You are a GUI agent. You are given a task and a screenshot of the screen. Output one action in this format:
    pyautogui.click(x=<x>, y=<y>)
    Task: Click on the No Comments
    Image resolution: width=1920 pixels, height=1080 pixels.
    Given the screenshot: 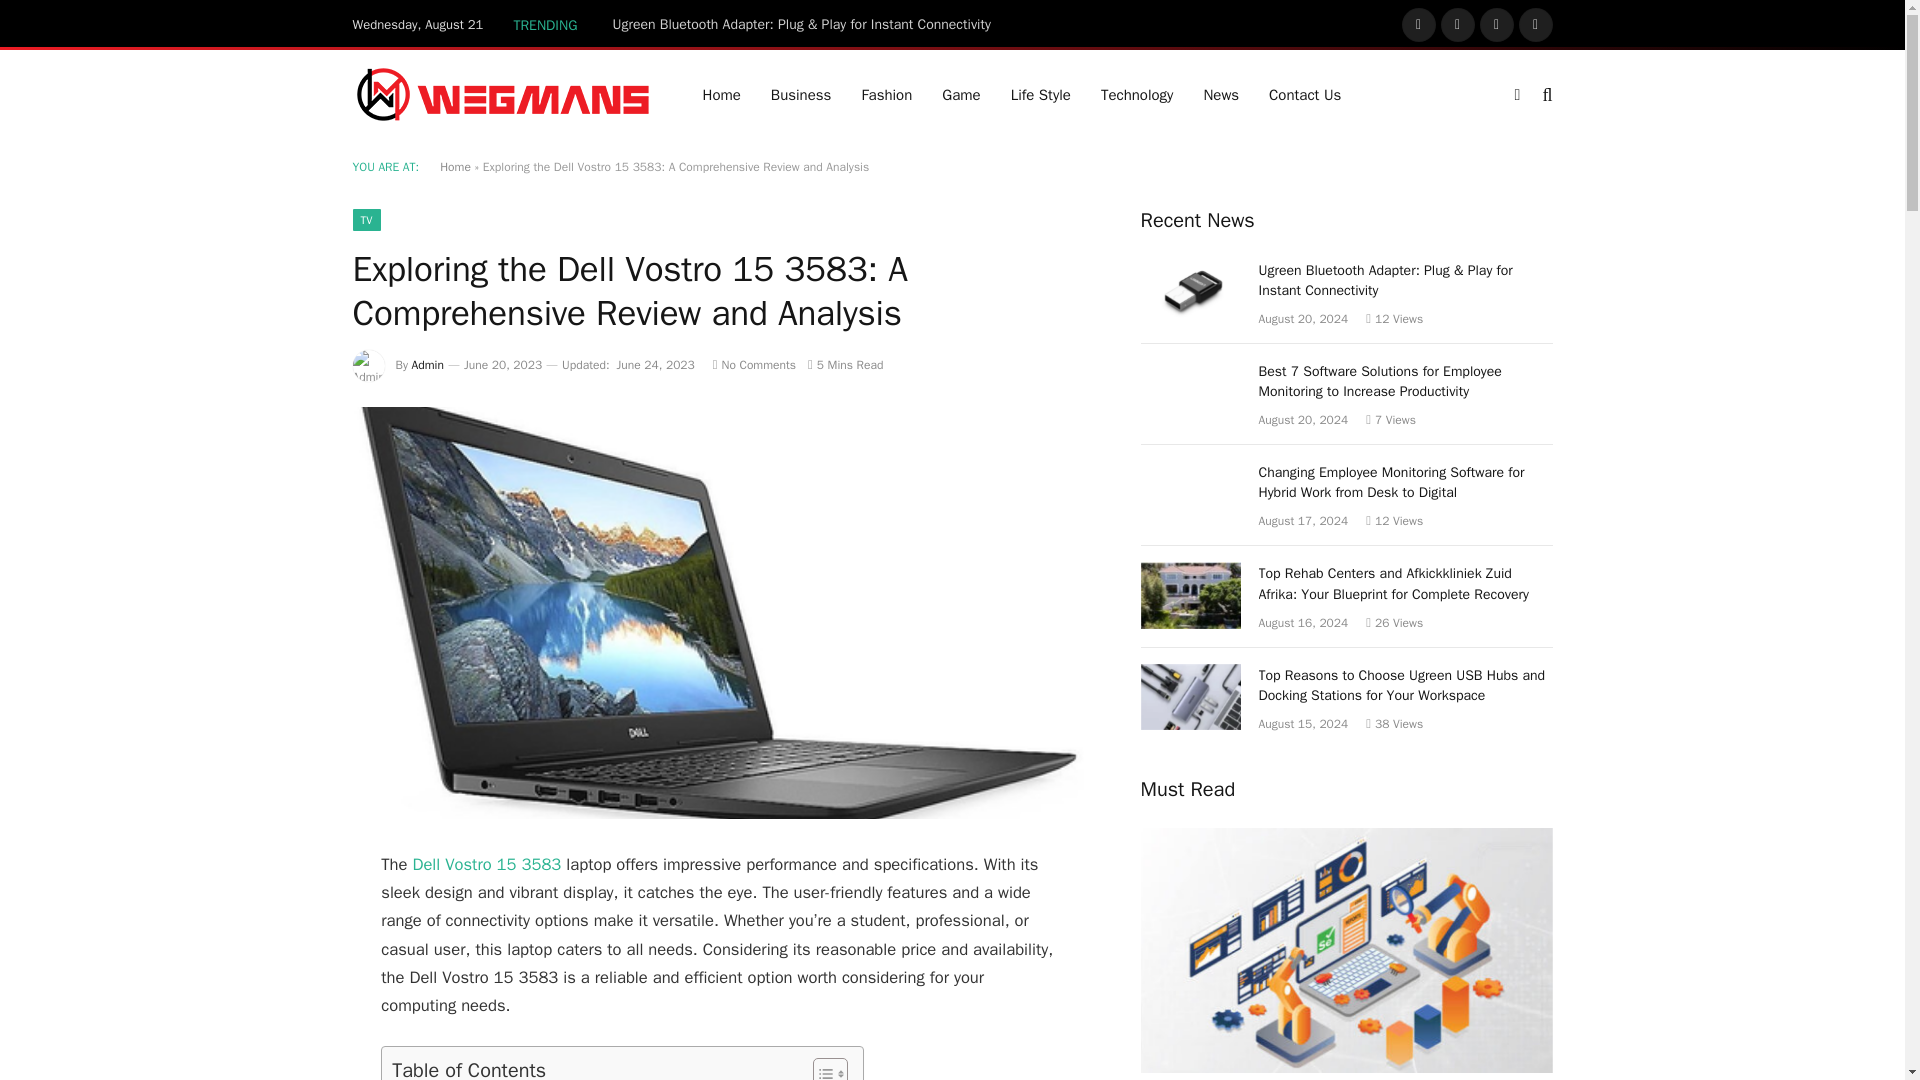 What is the action you would take?
    pyautogui.click(x=754, y=364)
    